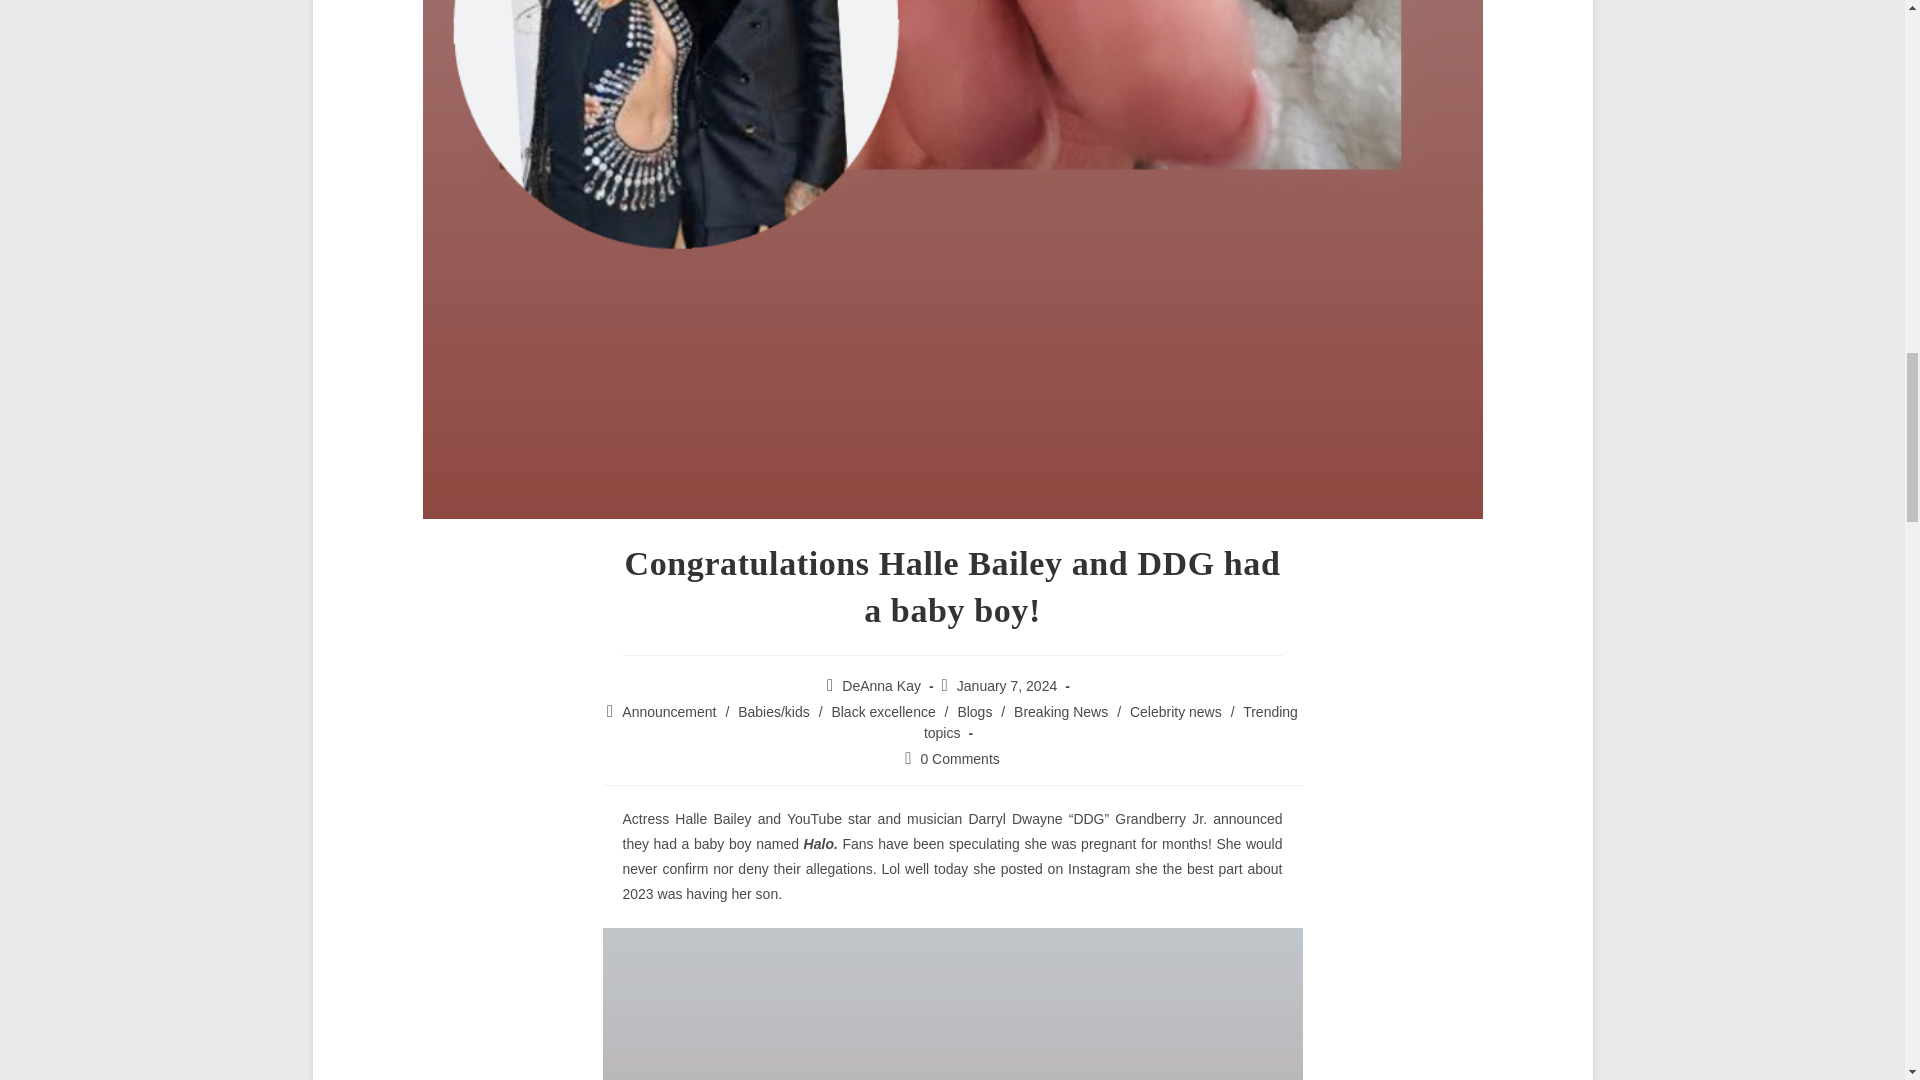  I want to click on Black excellence, so click(883, 712).